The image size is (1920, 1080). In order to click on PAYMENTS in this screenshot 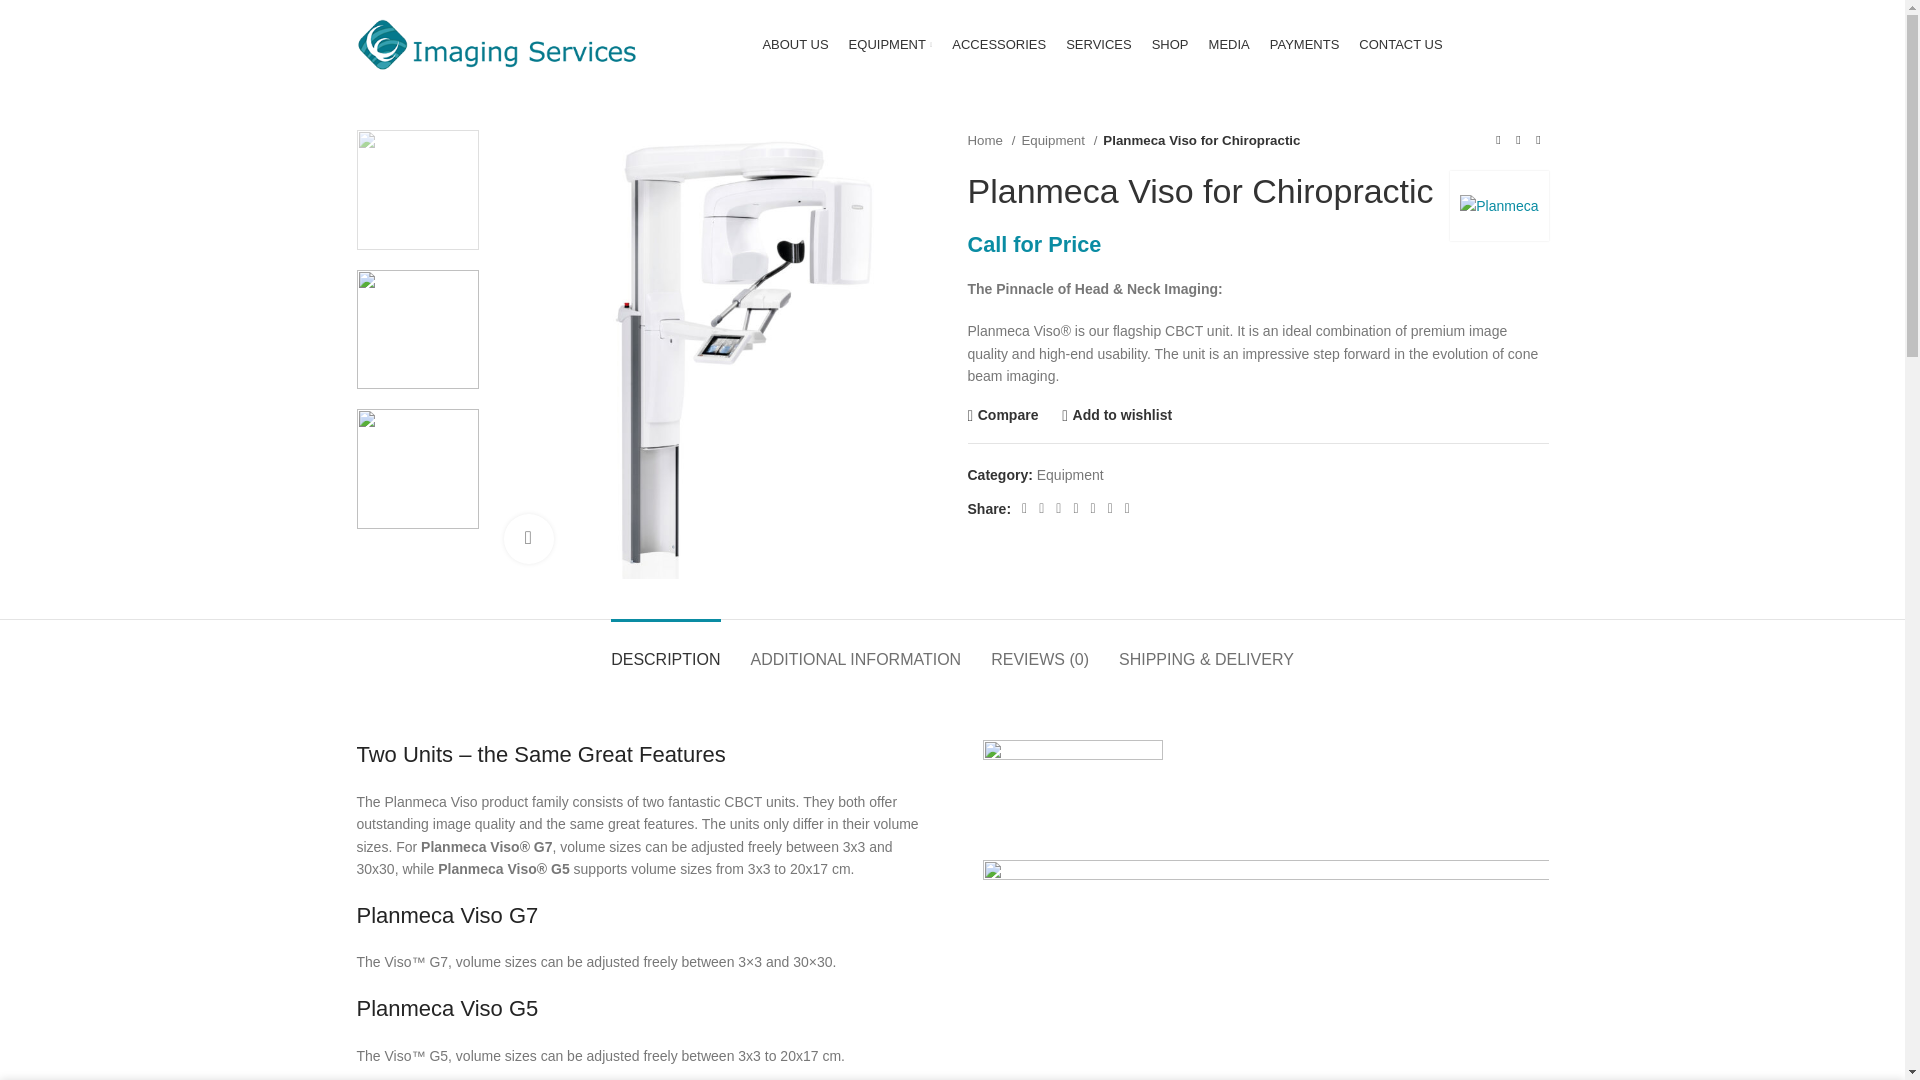, I will do `click(1304, 44)`.